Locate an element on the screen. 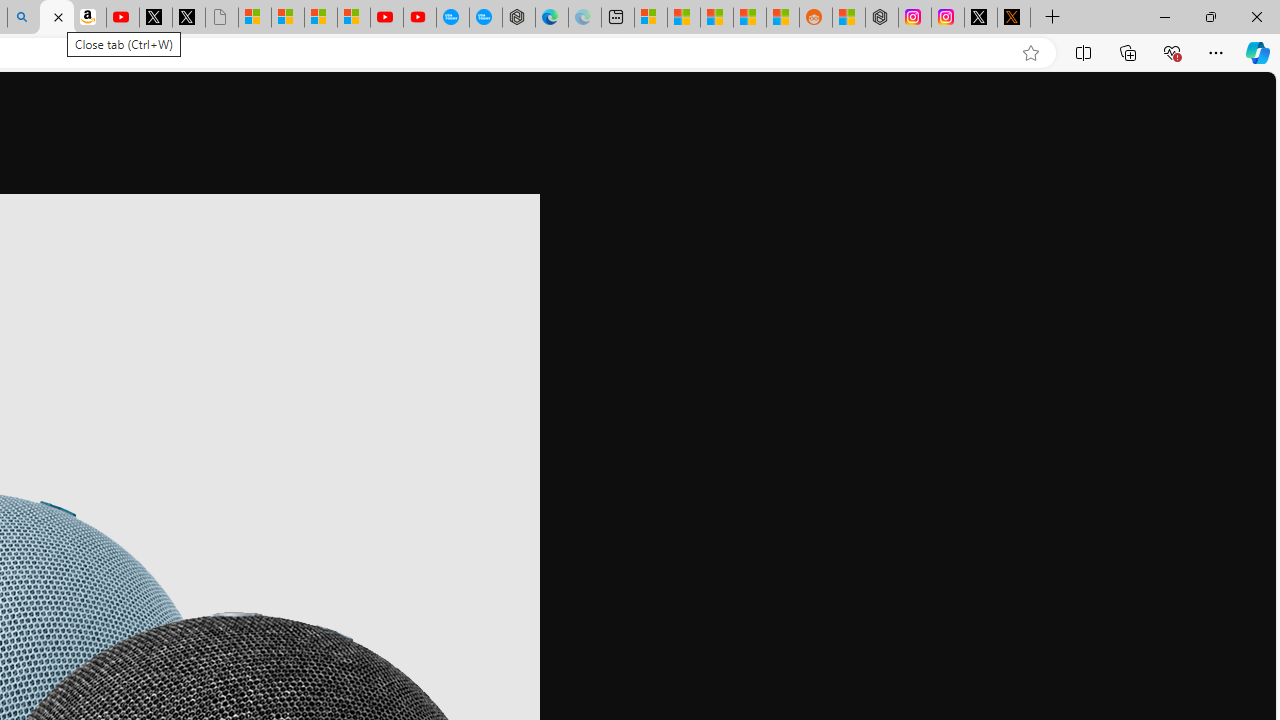 This screenshot has height=720, width=1280. Shanghai, China weather forecast | Microsoft Weather is located at coordinates (684, 18).